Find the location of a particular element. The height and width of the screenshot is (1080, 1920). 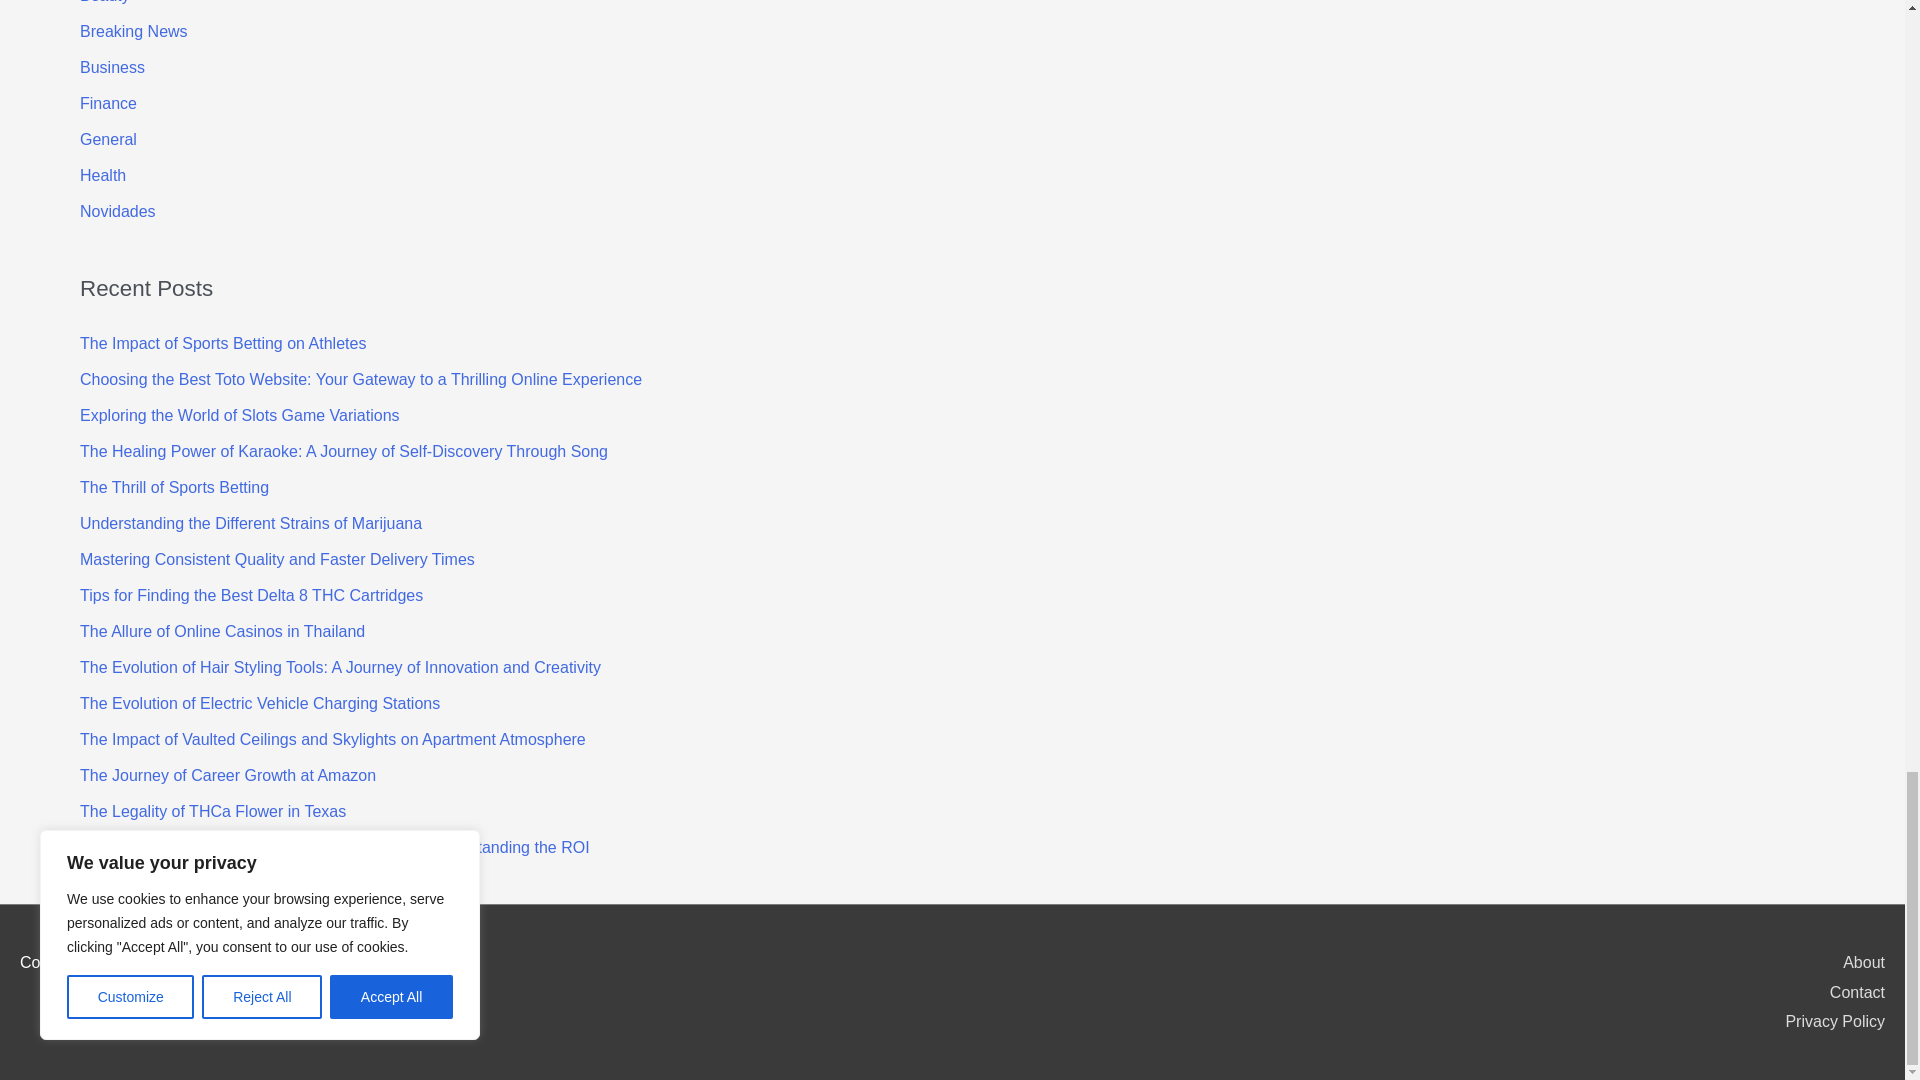

Finance is located at coordinates (108, 102).